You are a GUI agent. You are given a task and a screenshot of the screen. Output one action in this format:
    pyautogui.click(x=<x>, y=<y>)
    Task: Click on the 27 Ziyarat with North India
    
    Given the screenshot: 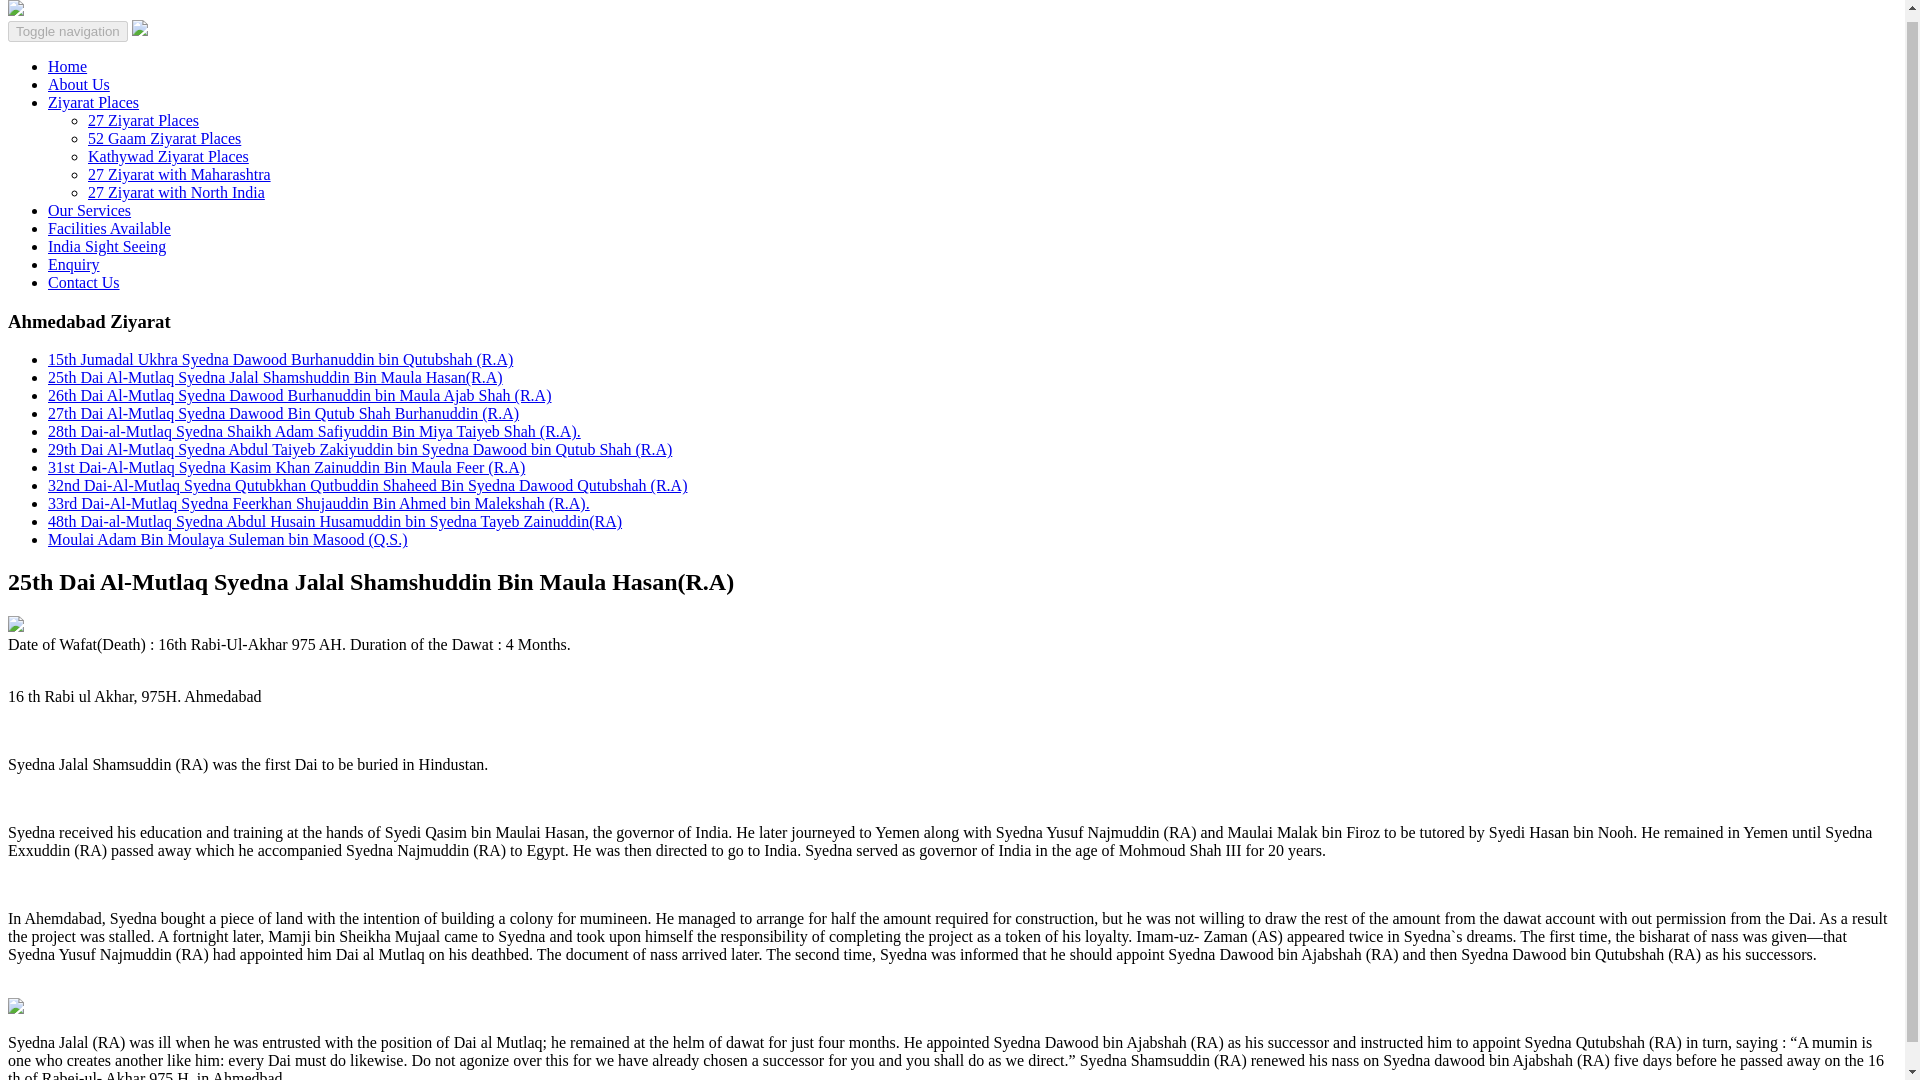 What is the action you would take?
    pyautogui.click(x=176, y=192)
    